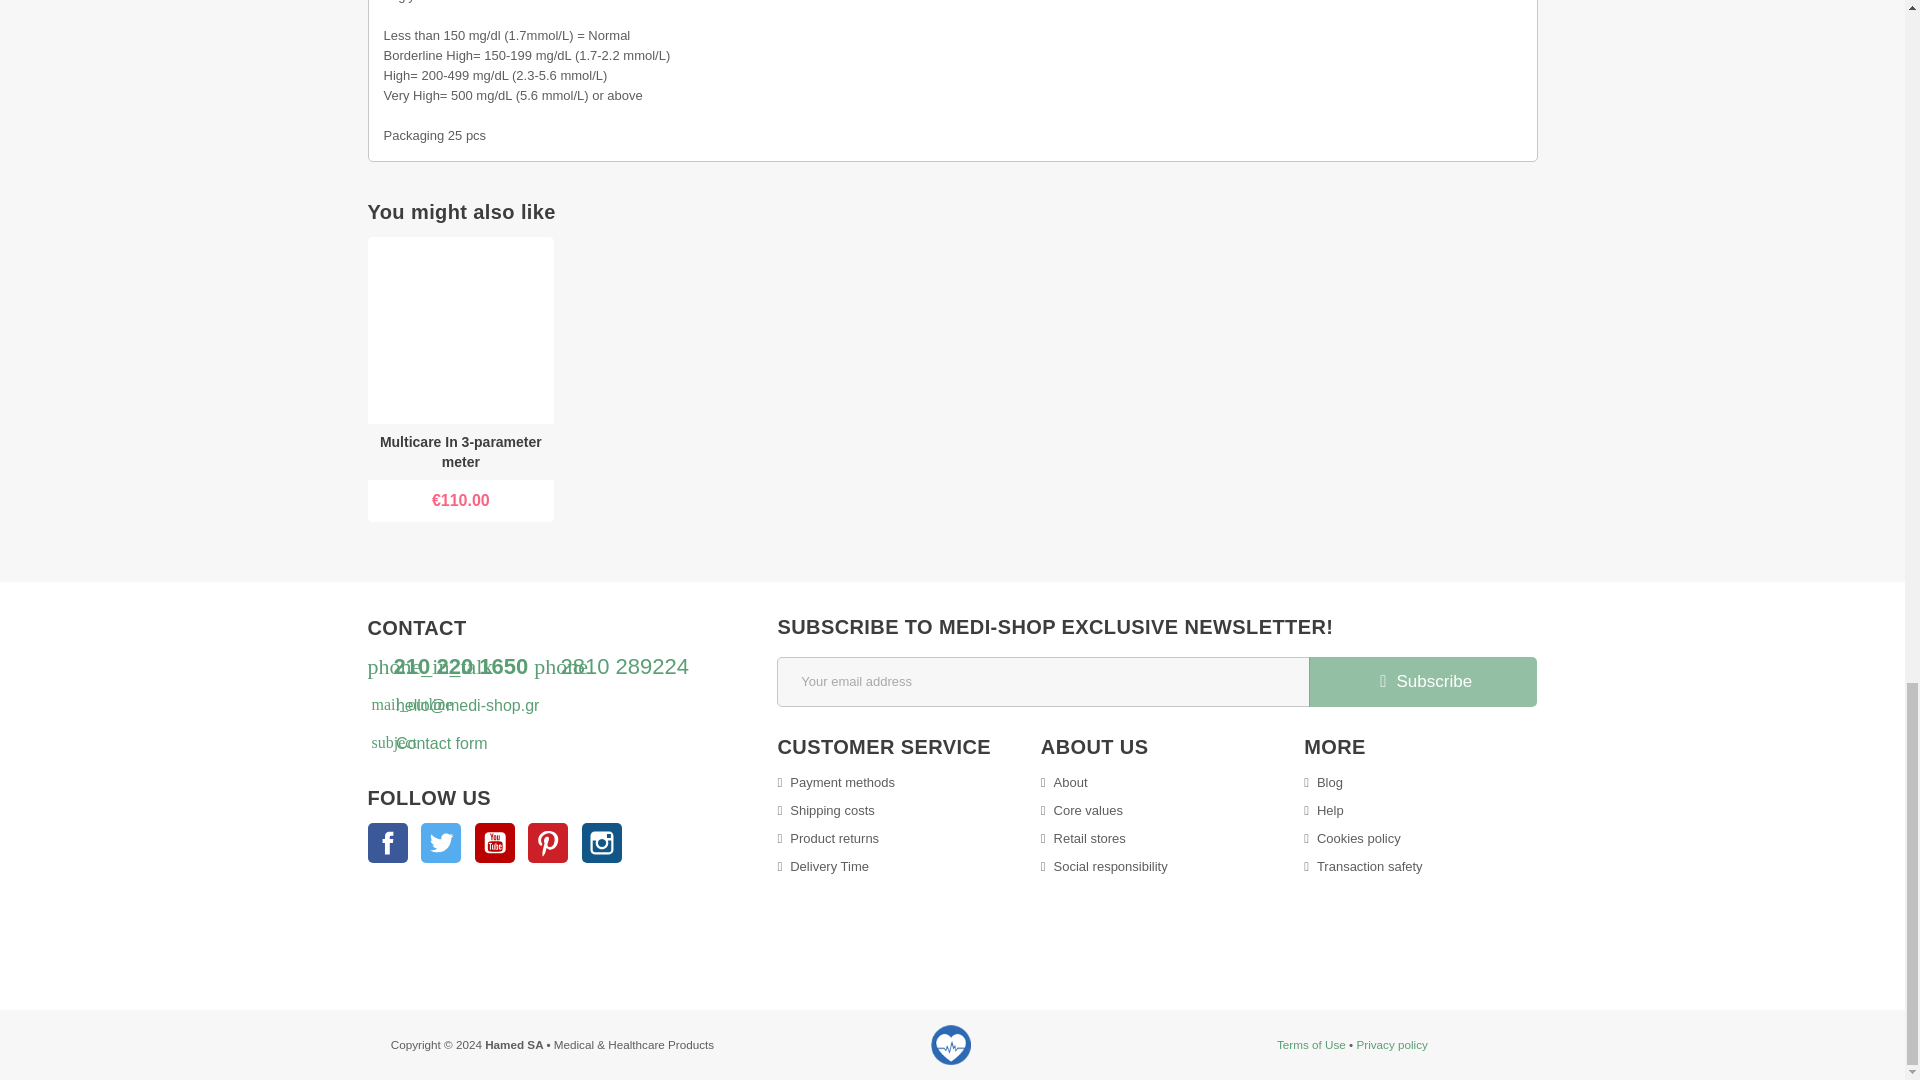  What do you see at coordinates (388, 842) in the screenshot?
I see `Facebook` at bounding box center [388, 842].